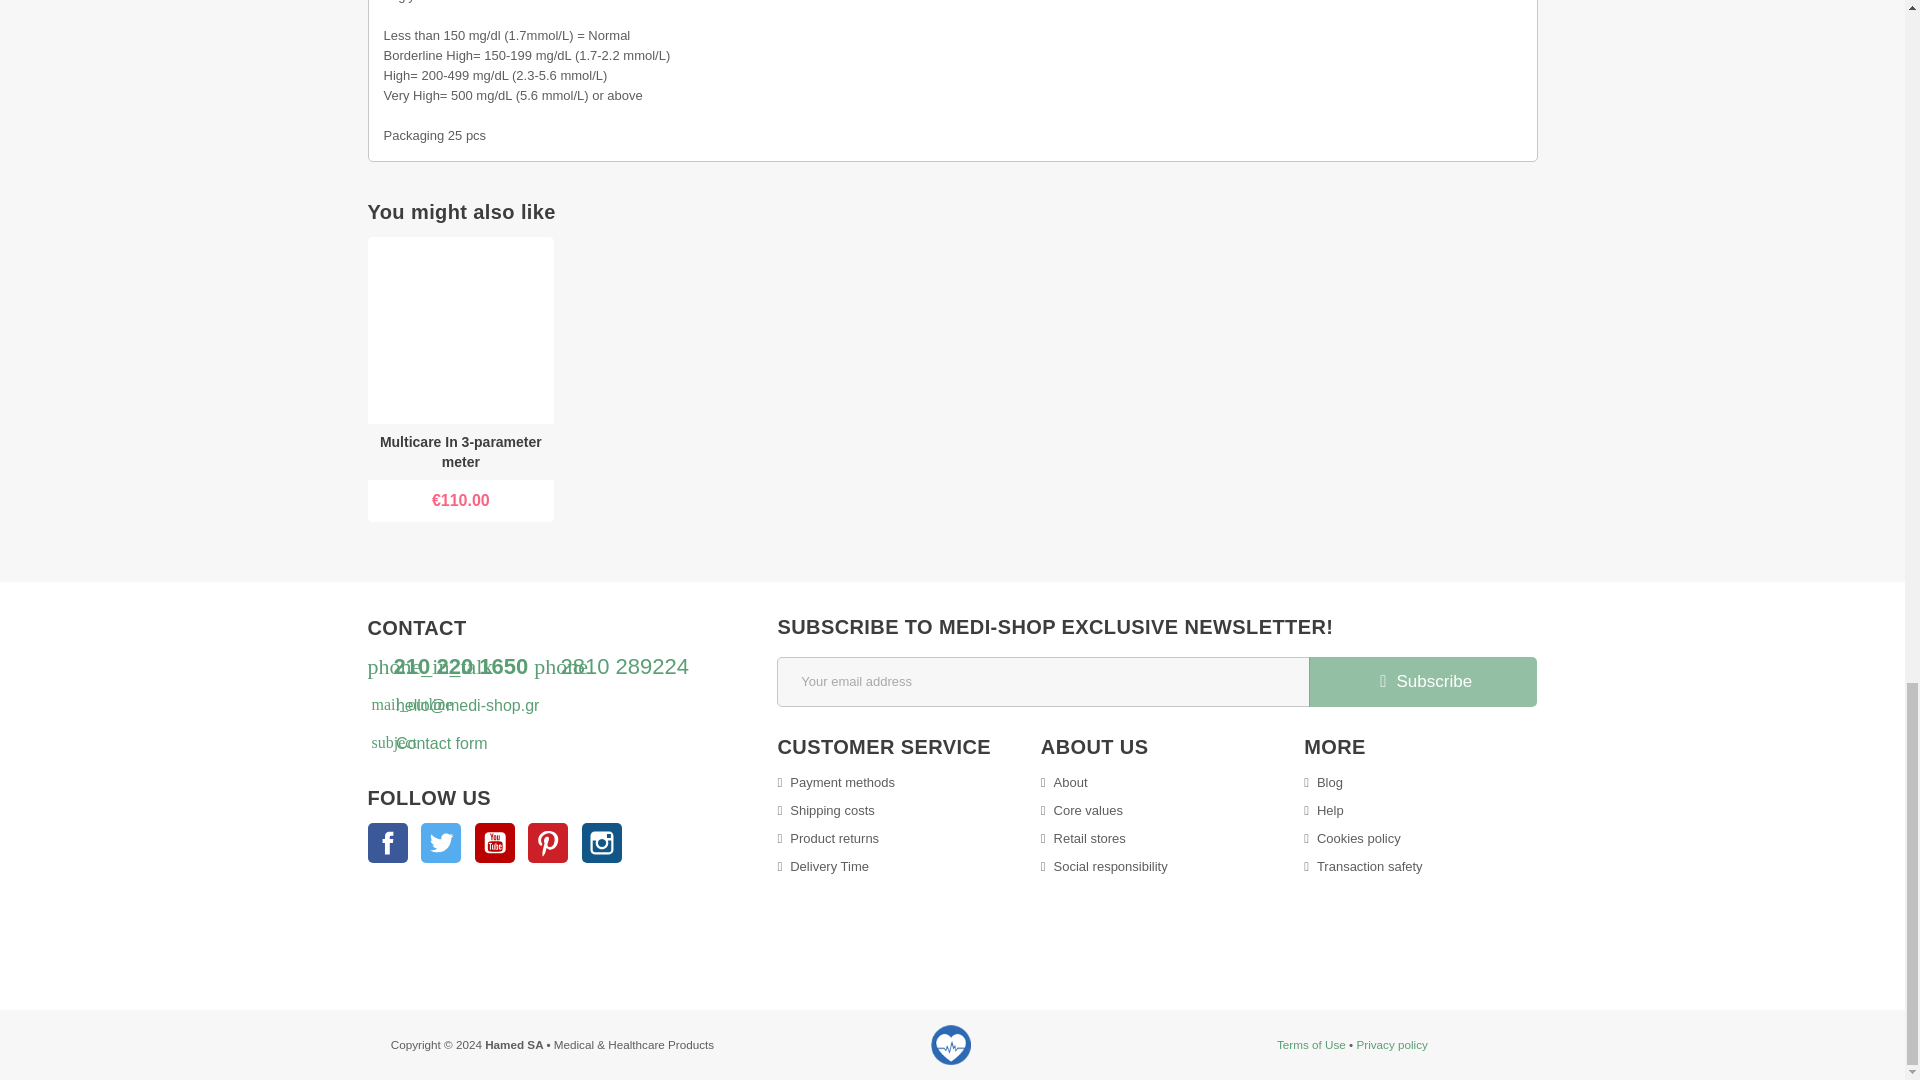  What do you see at coordinates (388, 842) in the screenshot?
I see `Facebook` at bounding box center [388, 842].